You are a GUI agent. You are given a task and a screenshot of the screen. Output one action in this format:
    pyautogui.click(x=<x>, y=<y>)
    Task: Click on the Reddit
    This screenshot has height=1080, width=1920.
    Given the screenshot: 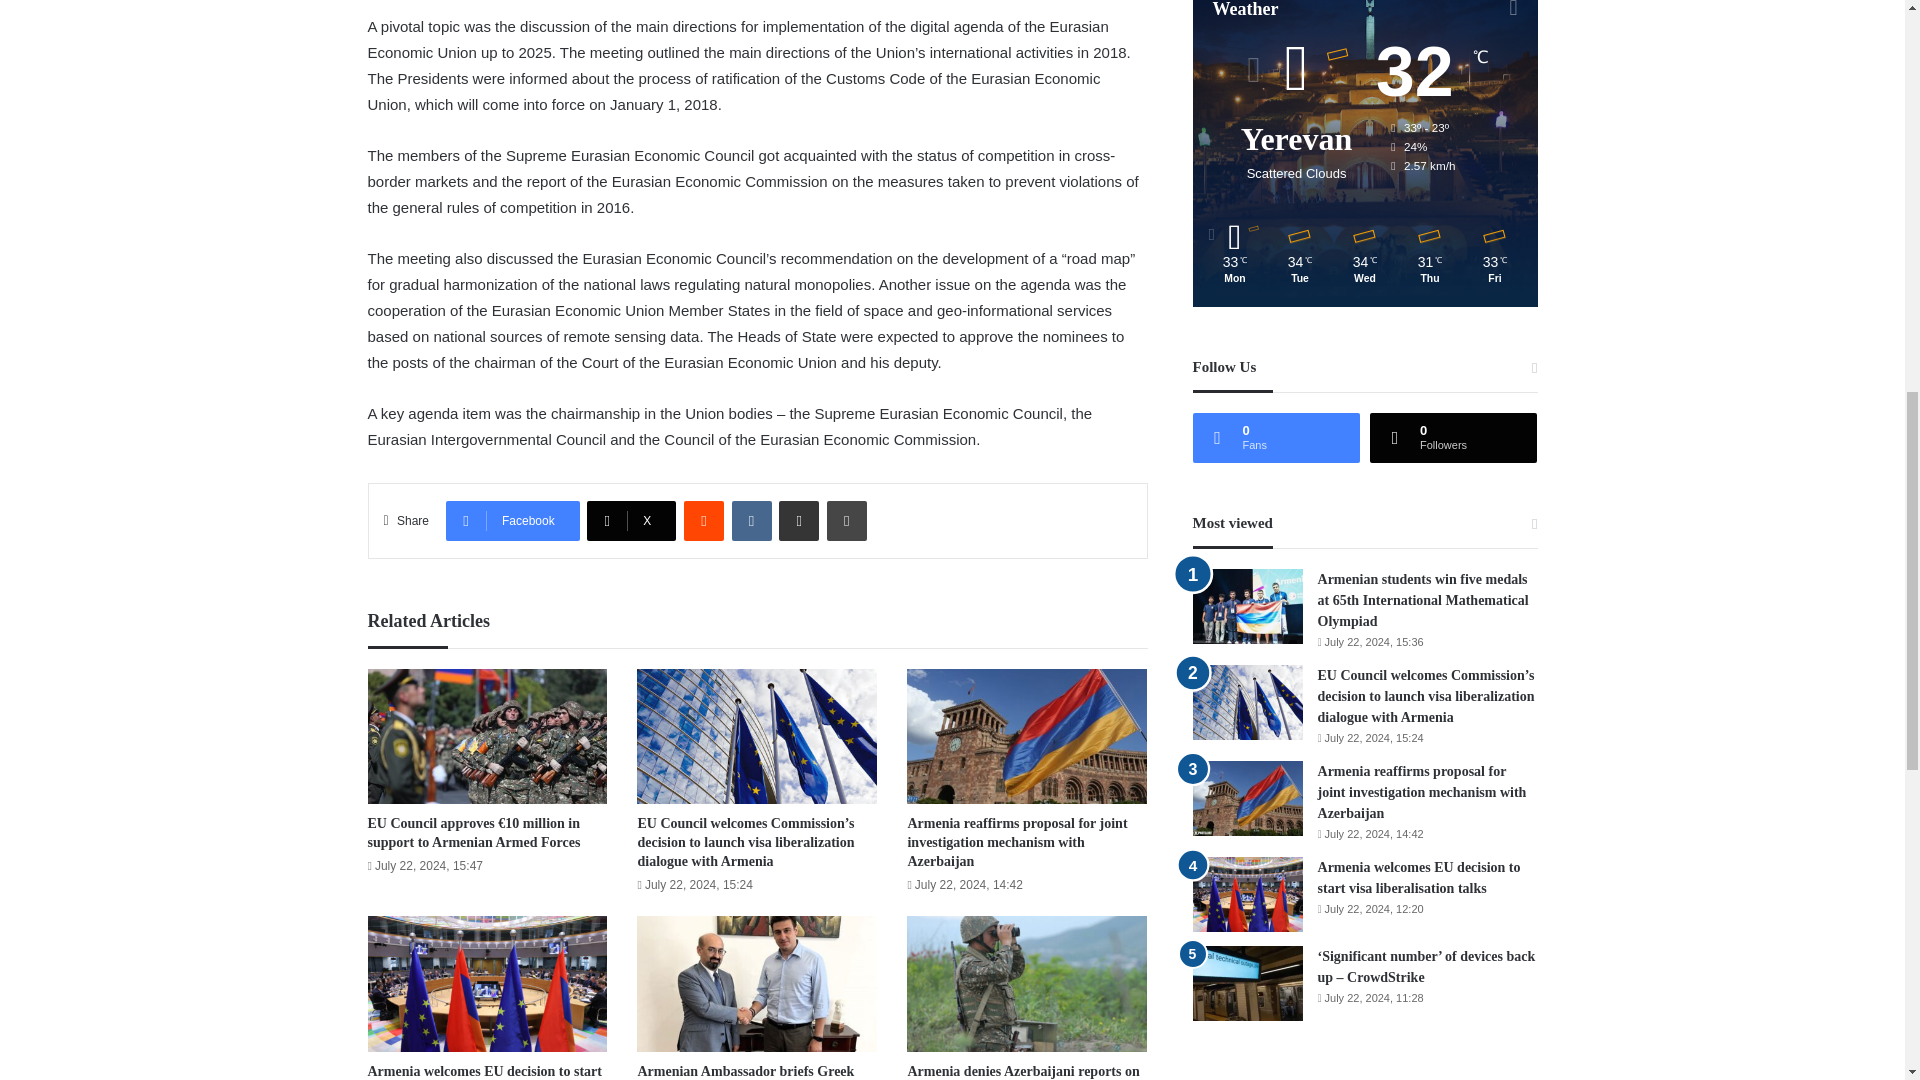 What is the action you would take?
    pyautogui.click(x=703, y=521)
    